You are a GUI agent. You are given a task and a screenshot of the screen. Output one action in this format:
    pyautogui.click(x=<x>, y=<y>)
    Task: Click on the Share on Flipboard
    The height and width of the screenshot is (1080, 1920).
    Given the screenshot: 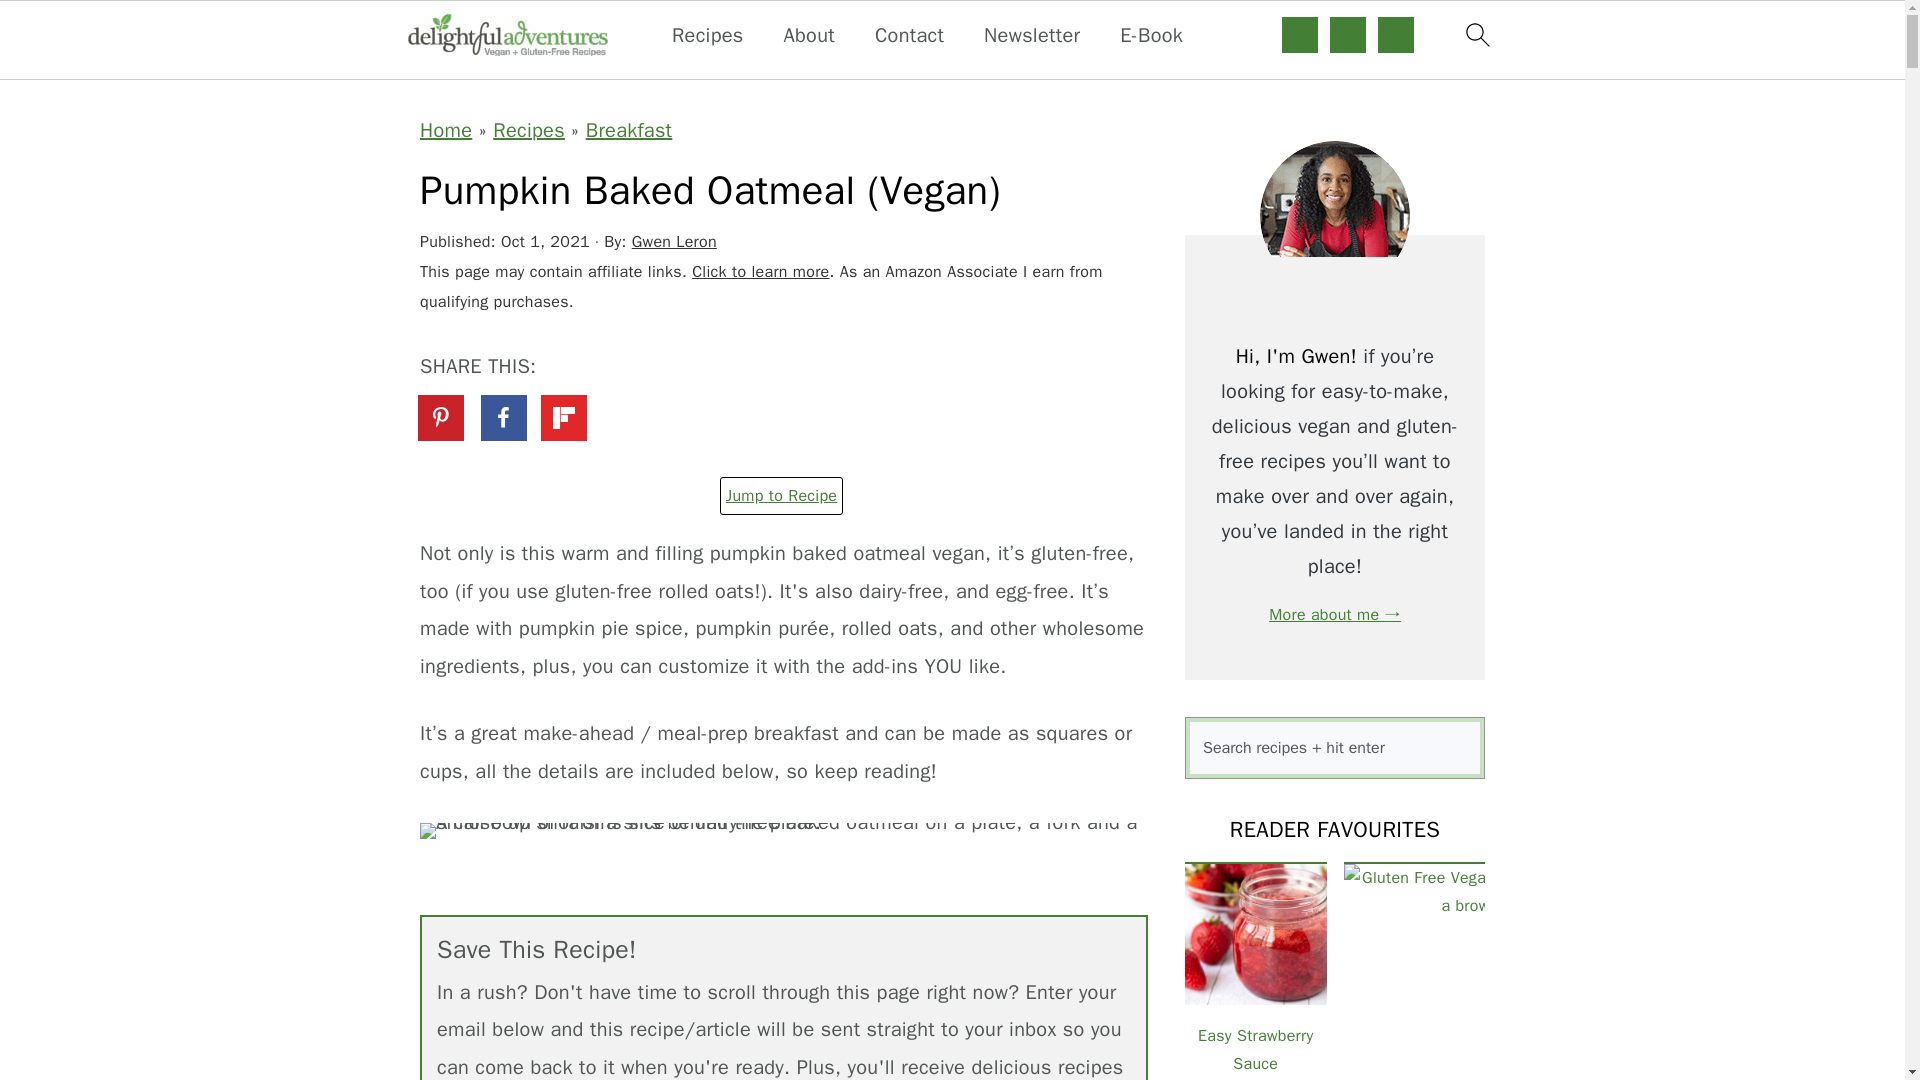 What is the action you would take?
    pyautogui.click(x=564, y=418)
    